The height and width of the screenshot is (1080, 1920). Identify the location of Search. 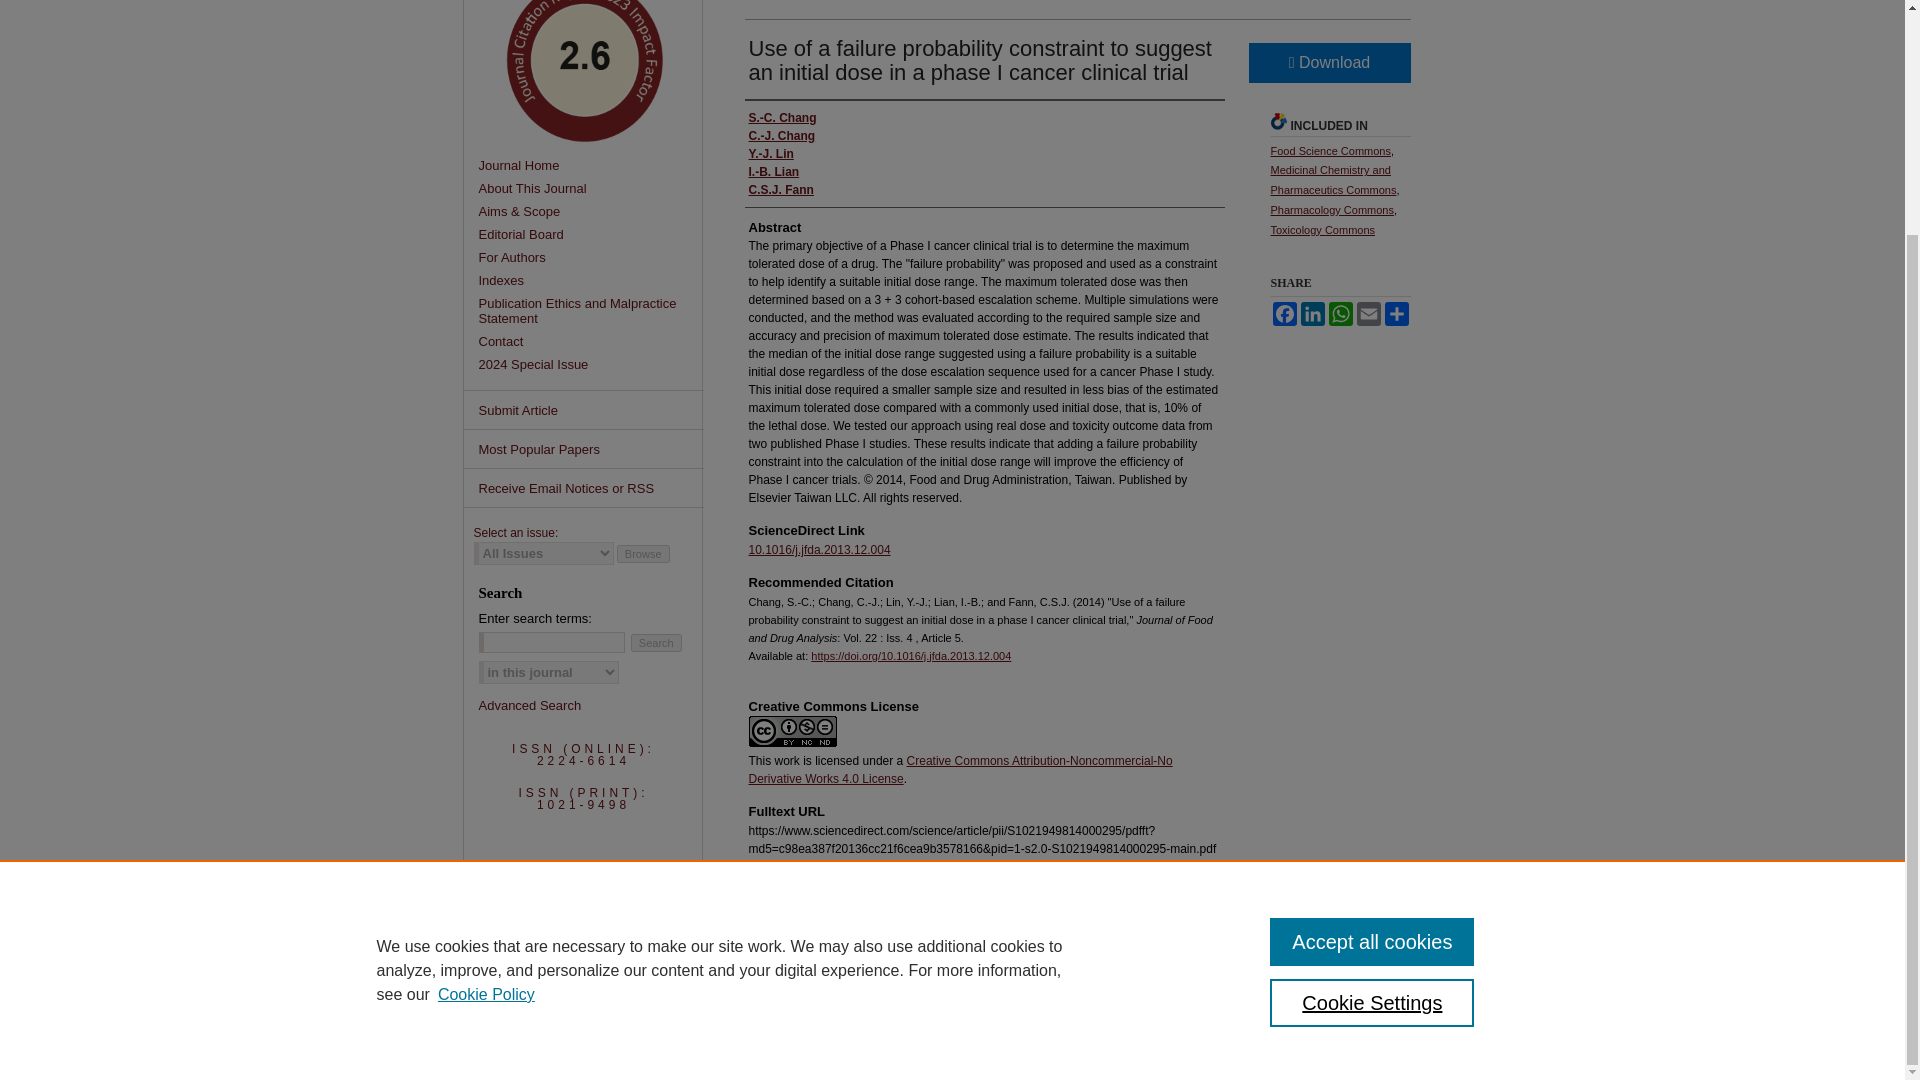
(656, 642).